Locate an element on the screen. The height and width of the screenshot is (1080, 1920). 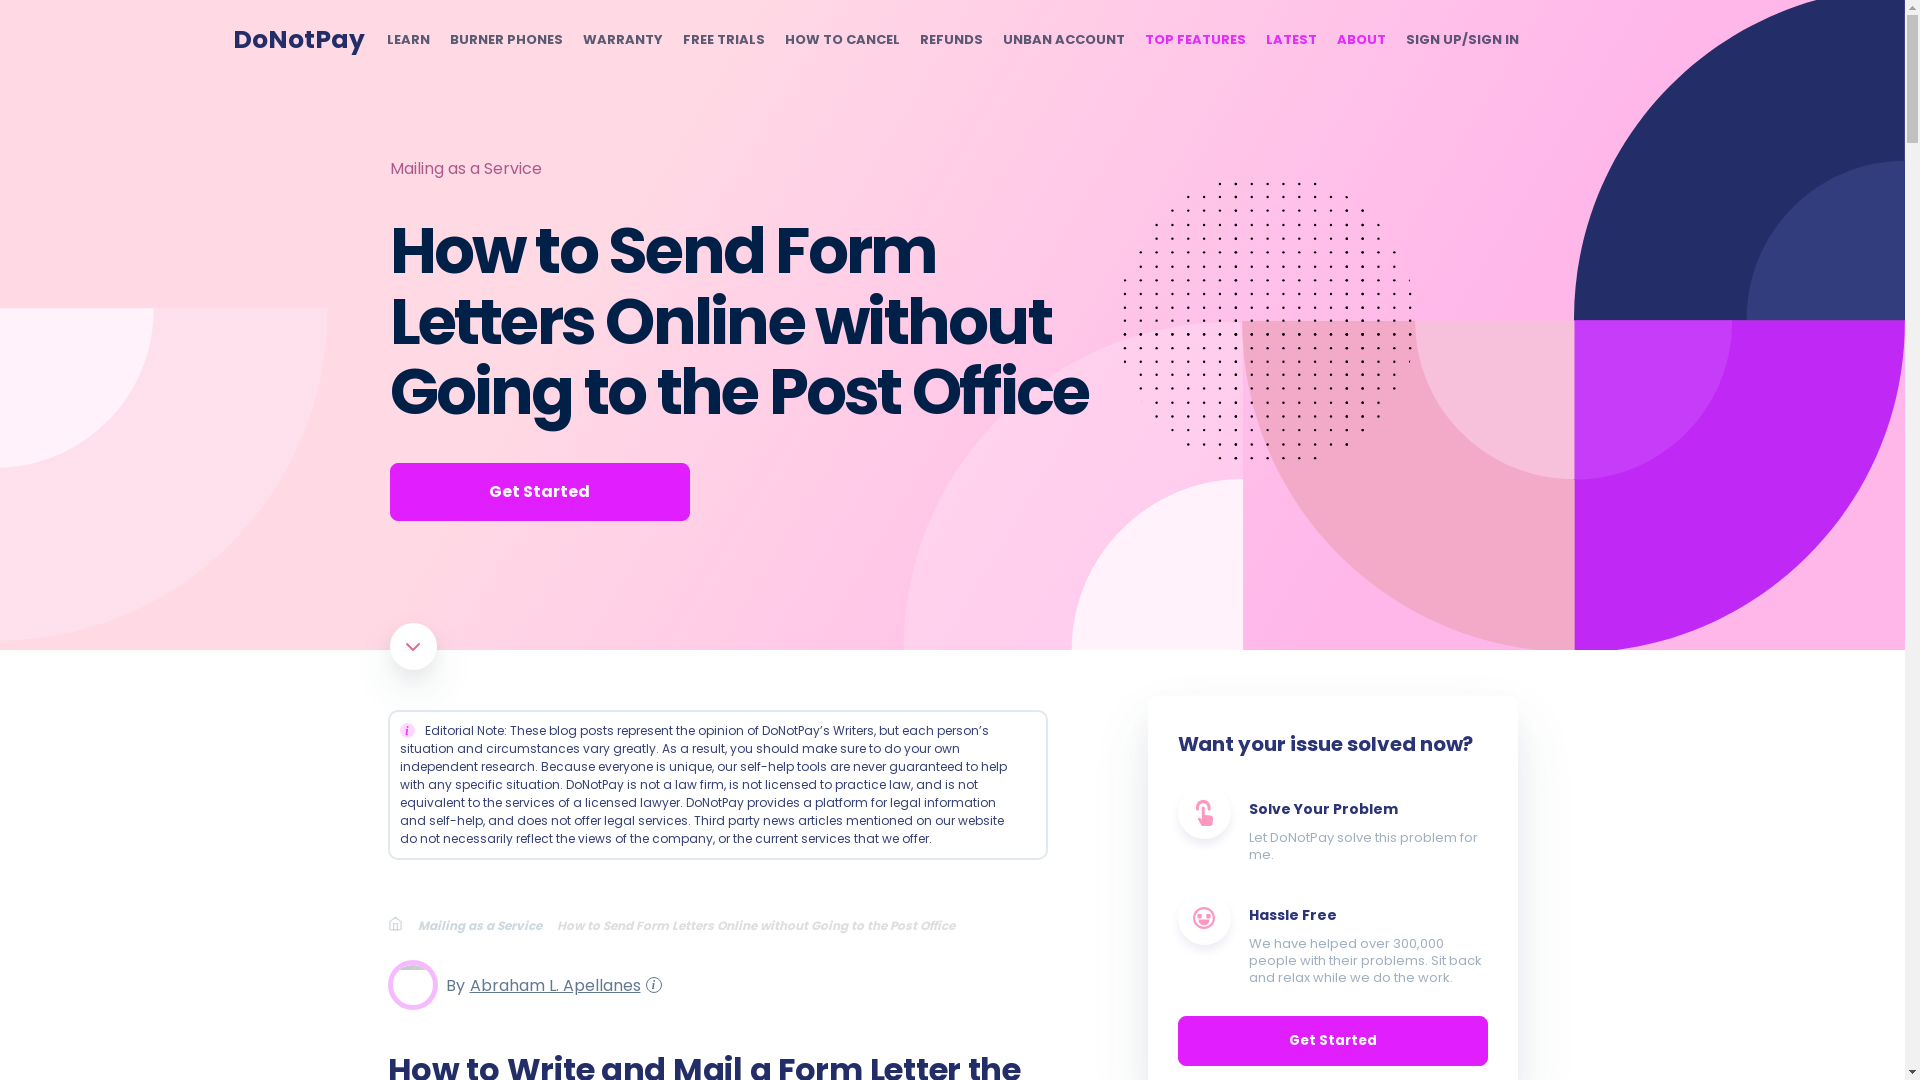
Abraham L. Apellanes is located at coordinates (552, 984).